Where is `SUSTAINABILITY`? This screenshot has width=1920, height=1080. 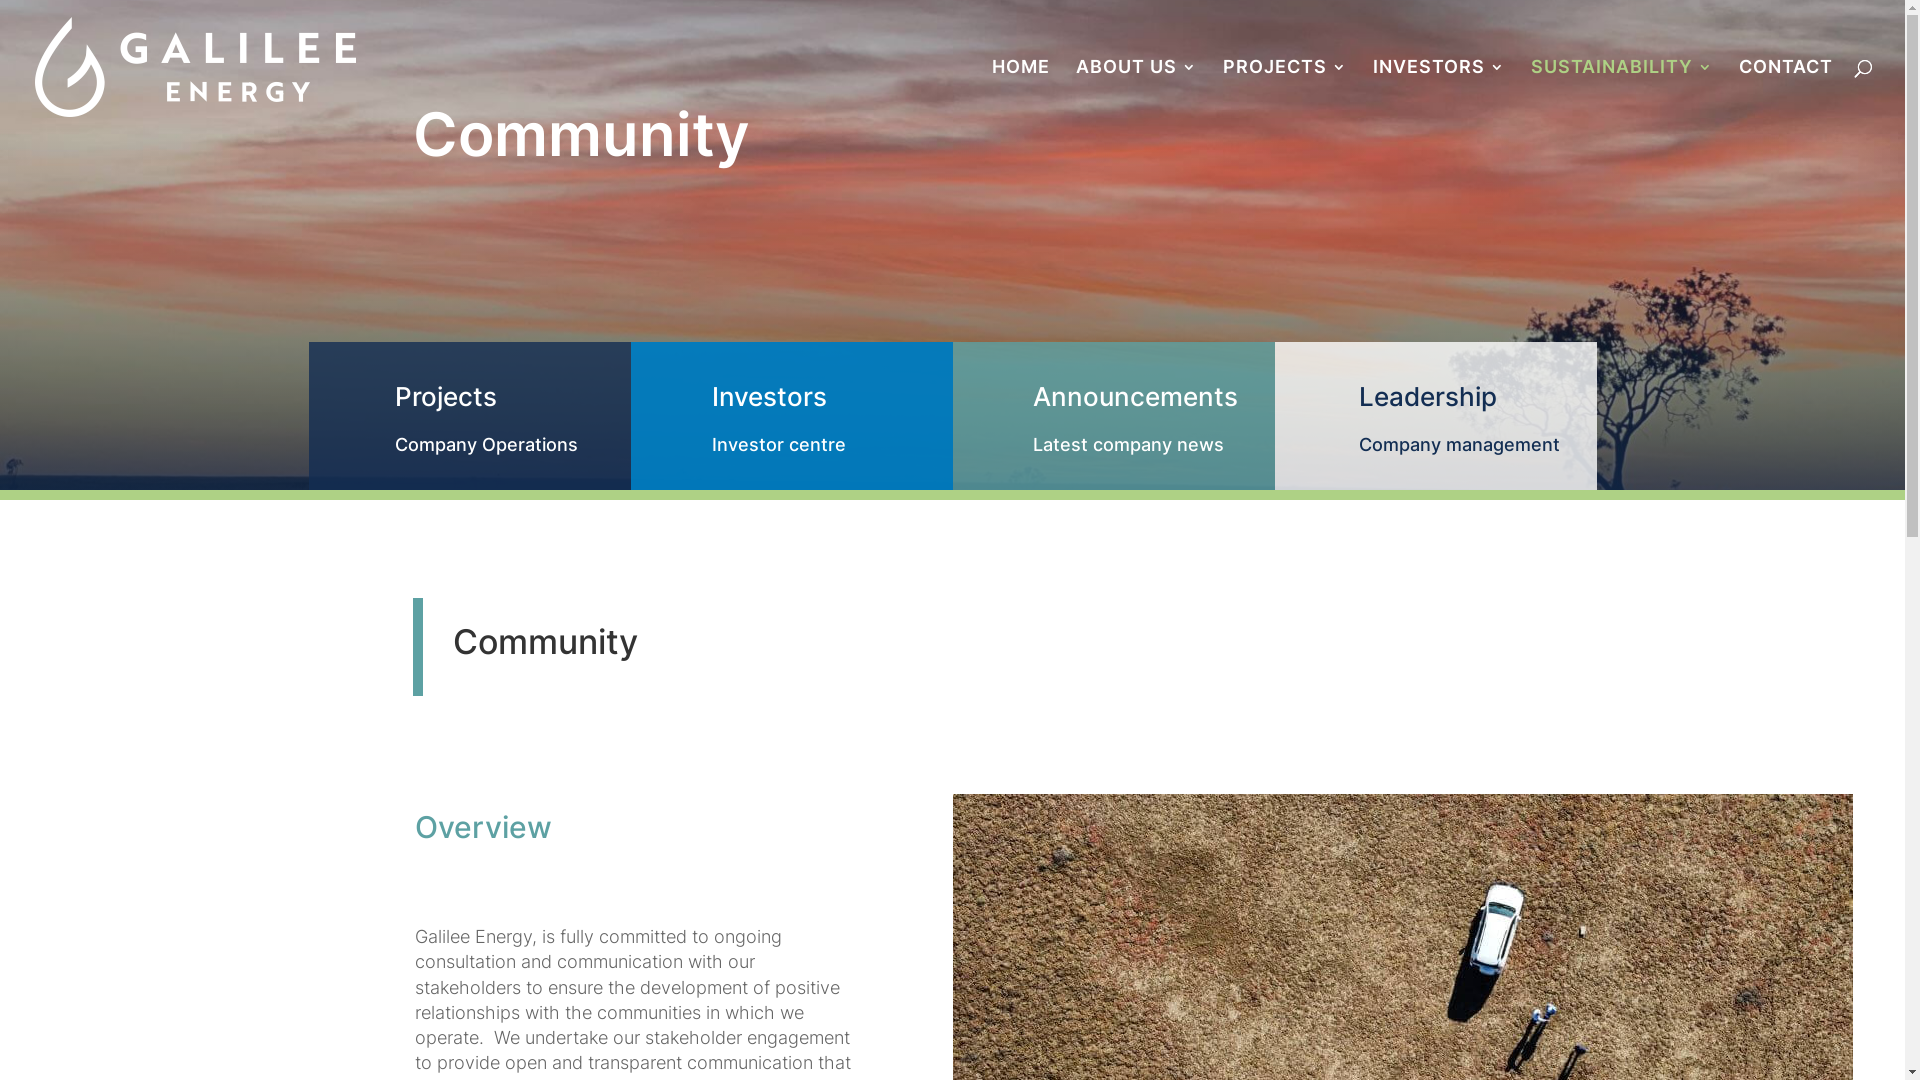
SUSTAINABILITY is located at coordinates (1622, 97).